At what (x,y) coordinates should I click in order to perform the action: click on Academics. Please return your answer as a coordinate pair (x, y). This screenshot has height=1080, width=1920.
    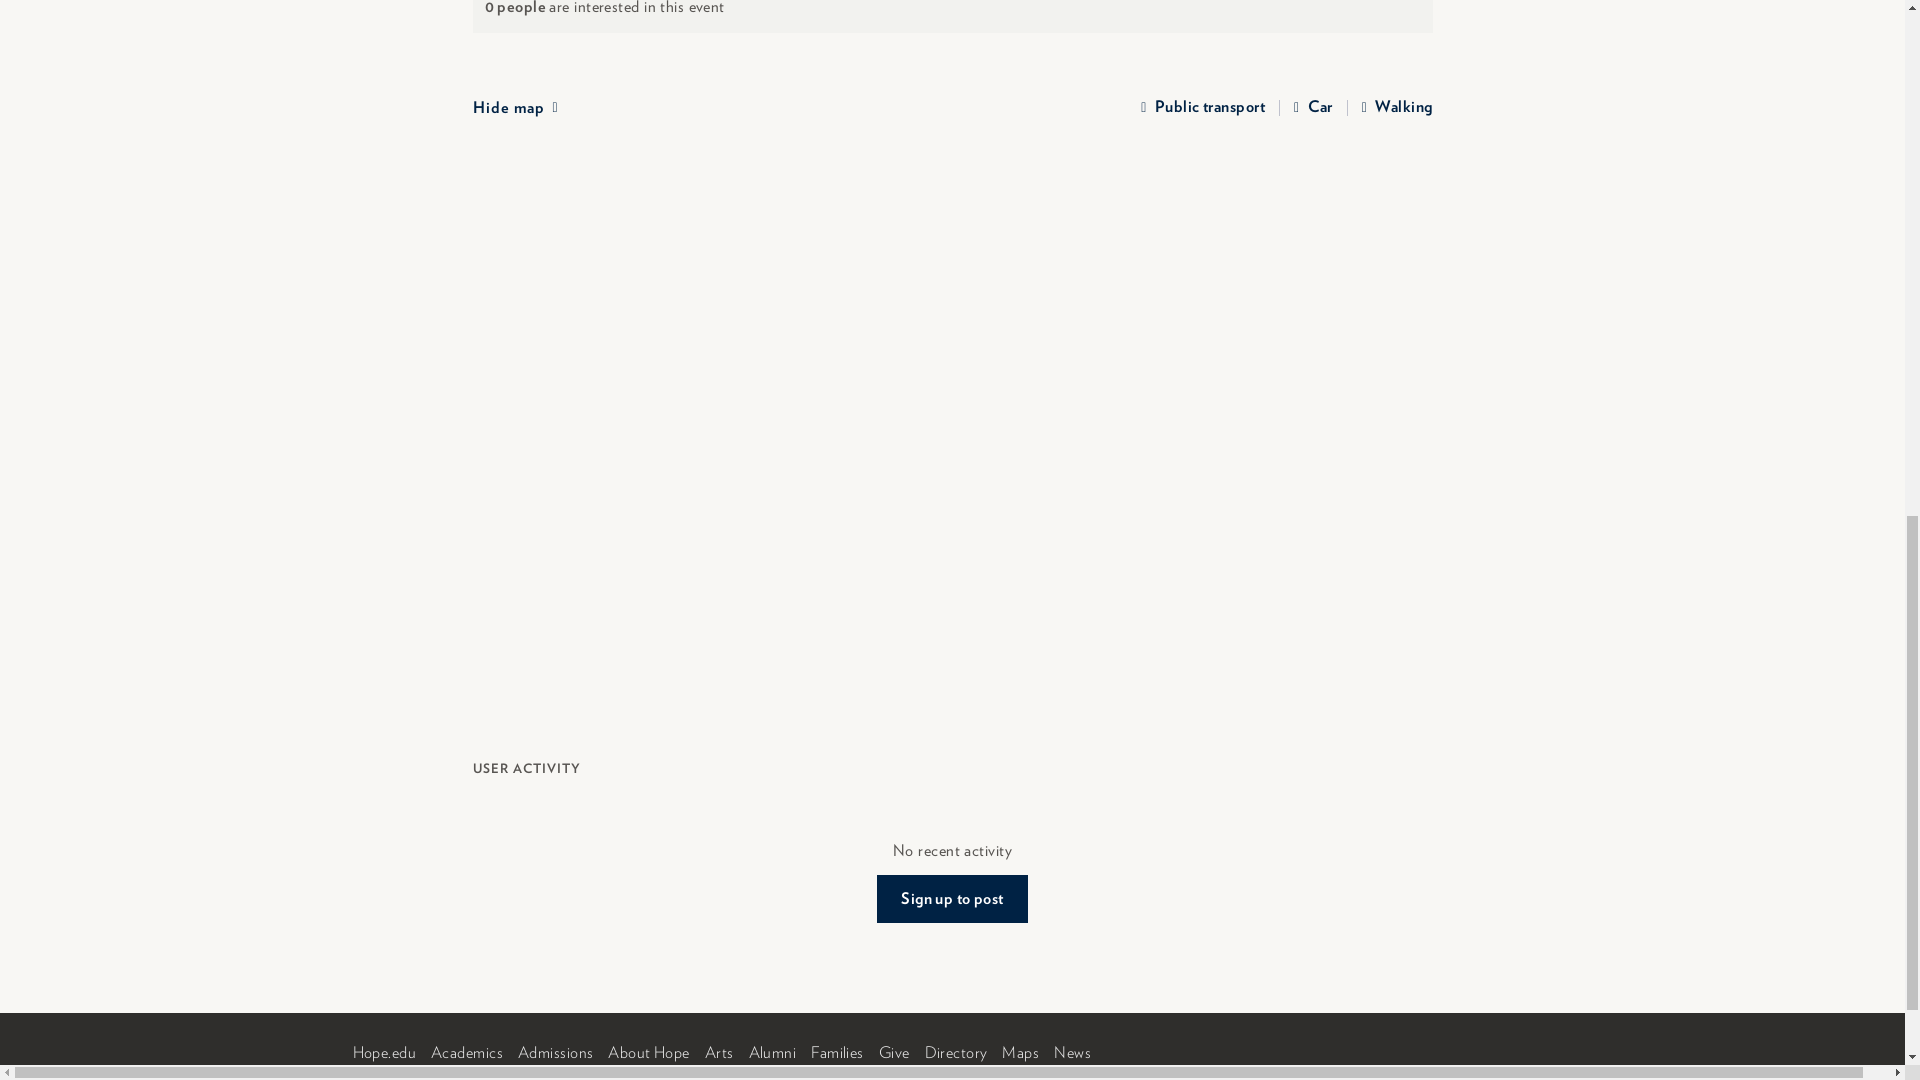
    Looking at the image, I should click on (466, 1052).